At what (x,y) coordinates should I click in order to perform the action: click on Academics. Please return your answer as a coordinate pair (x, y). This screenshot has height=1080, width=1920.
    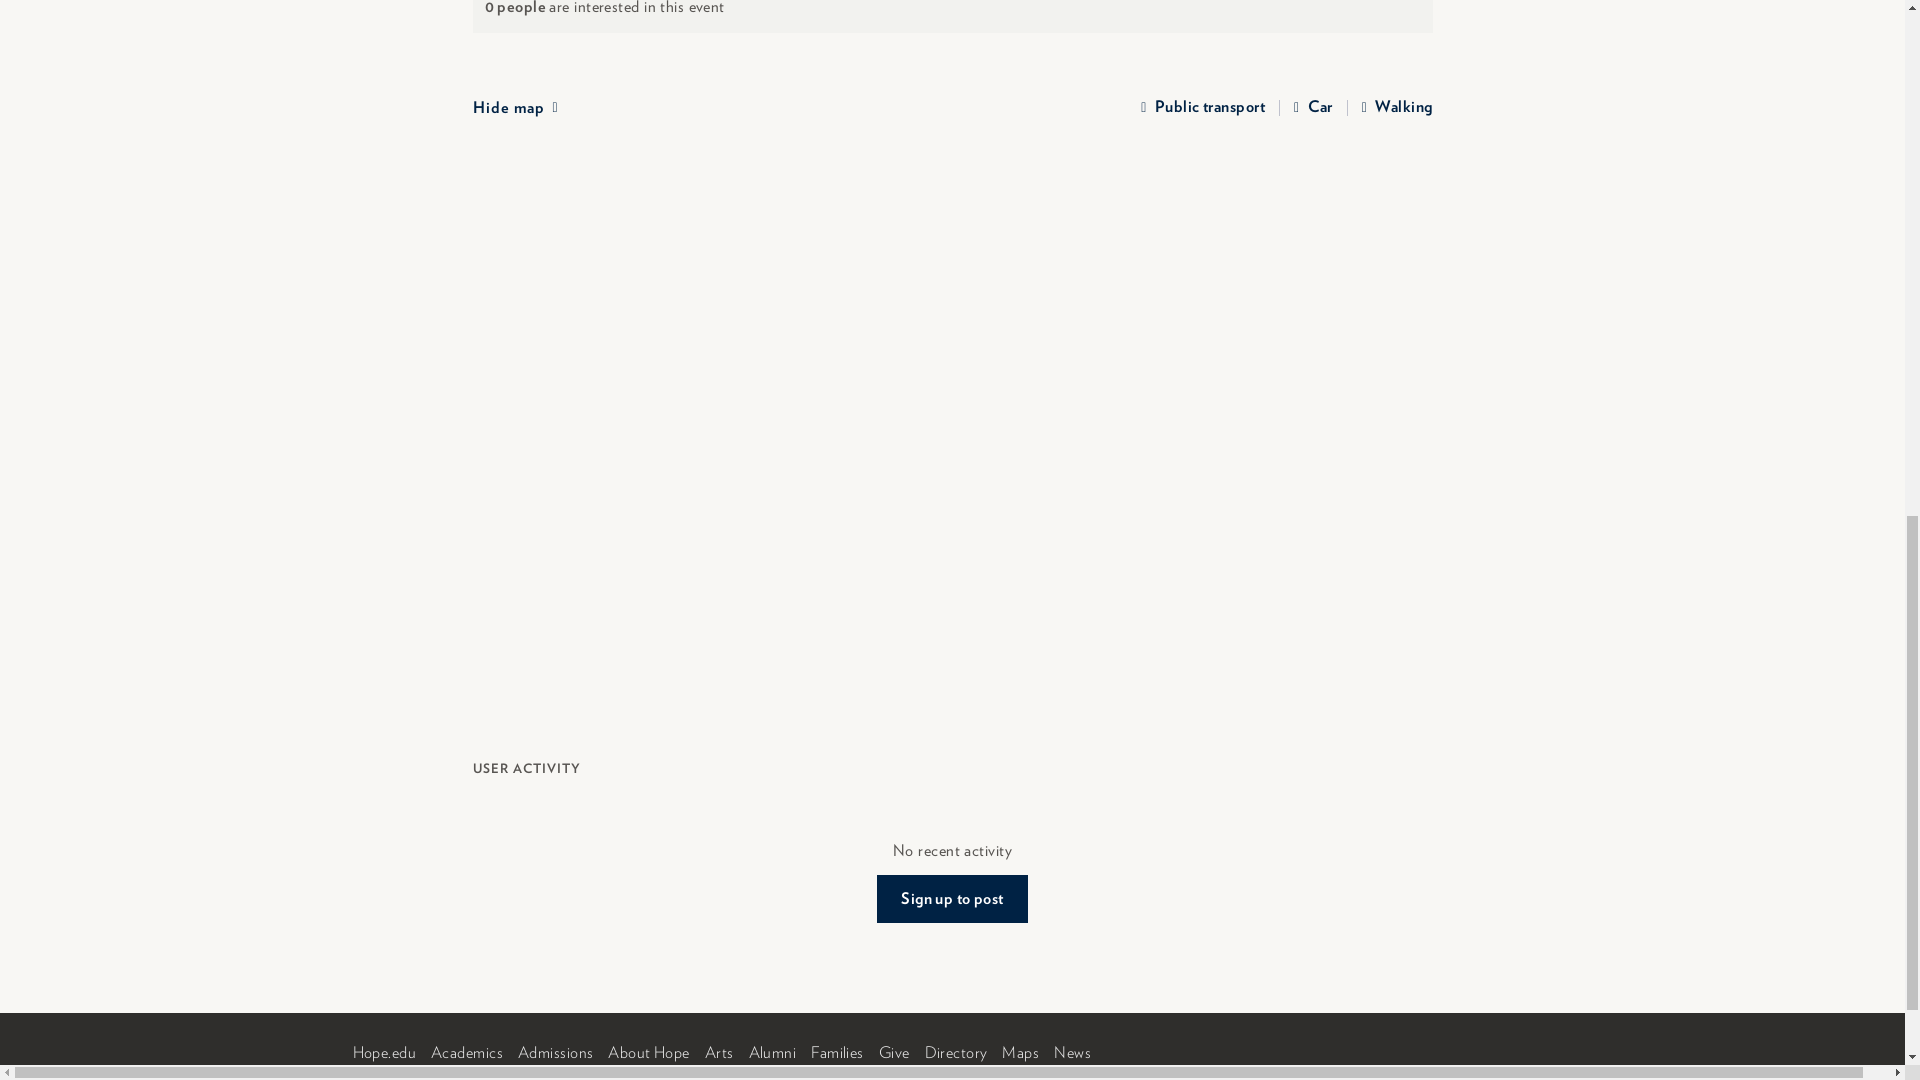
    Looking at the image, I should click on (466, 1052).